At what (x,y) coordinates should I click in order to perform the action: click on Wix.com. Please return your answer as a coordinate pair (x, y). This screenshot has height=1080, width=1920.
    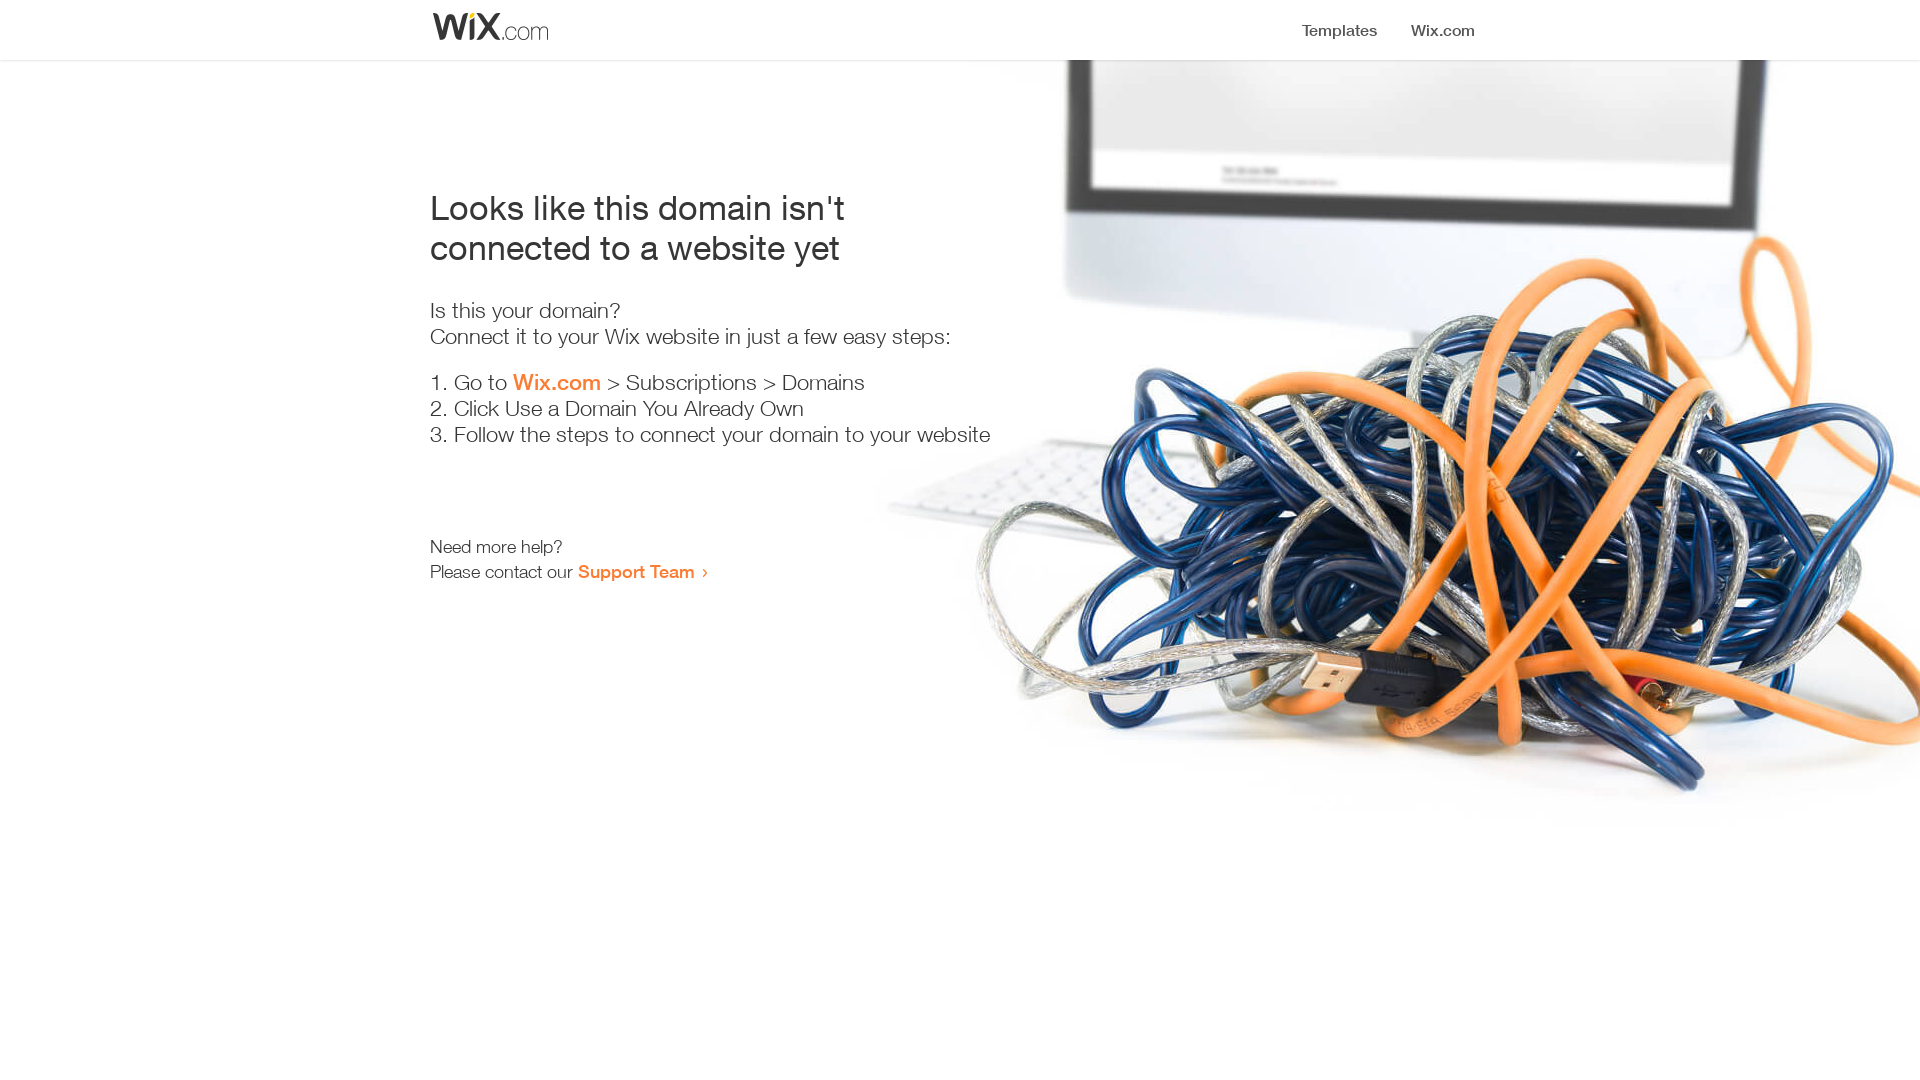
    Looking at the image, I should click on (557, 382).